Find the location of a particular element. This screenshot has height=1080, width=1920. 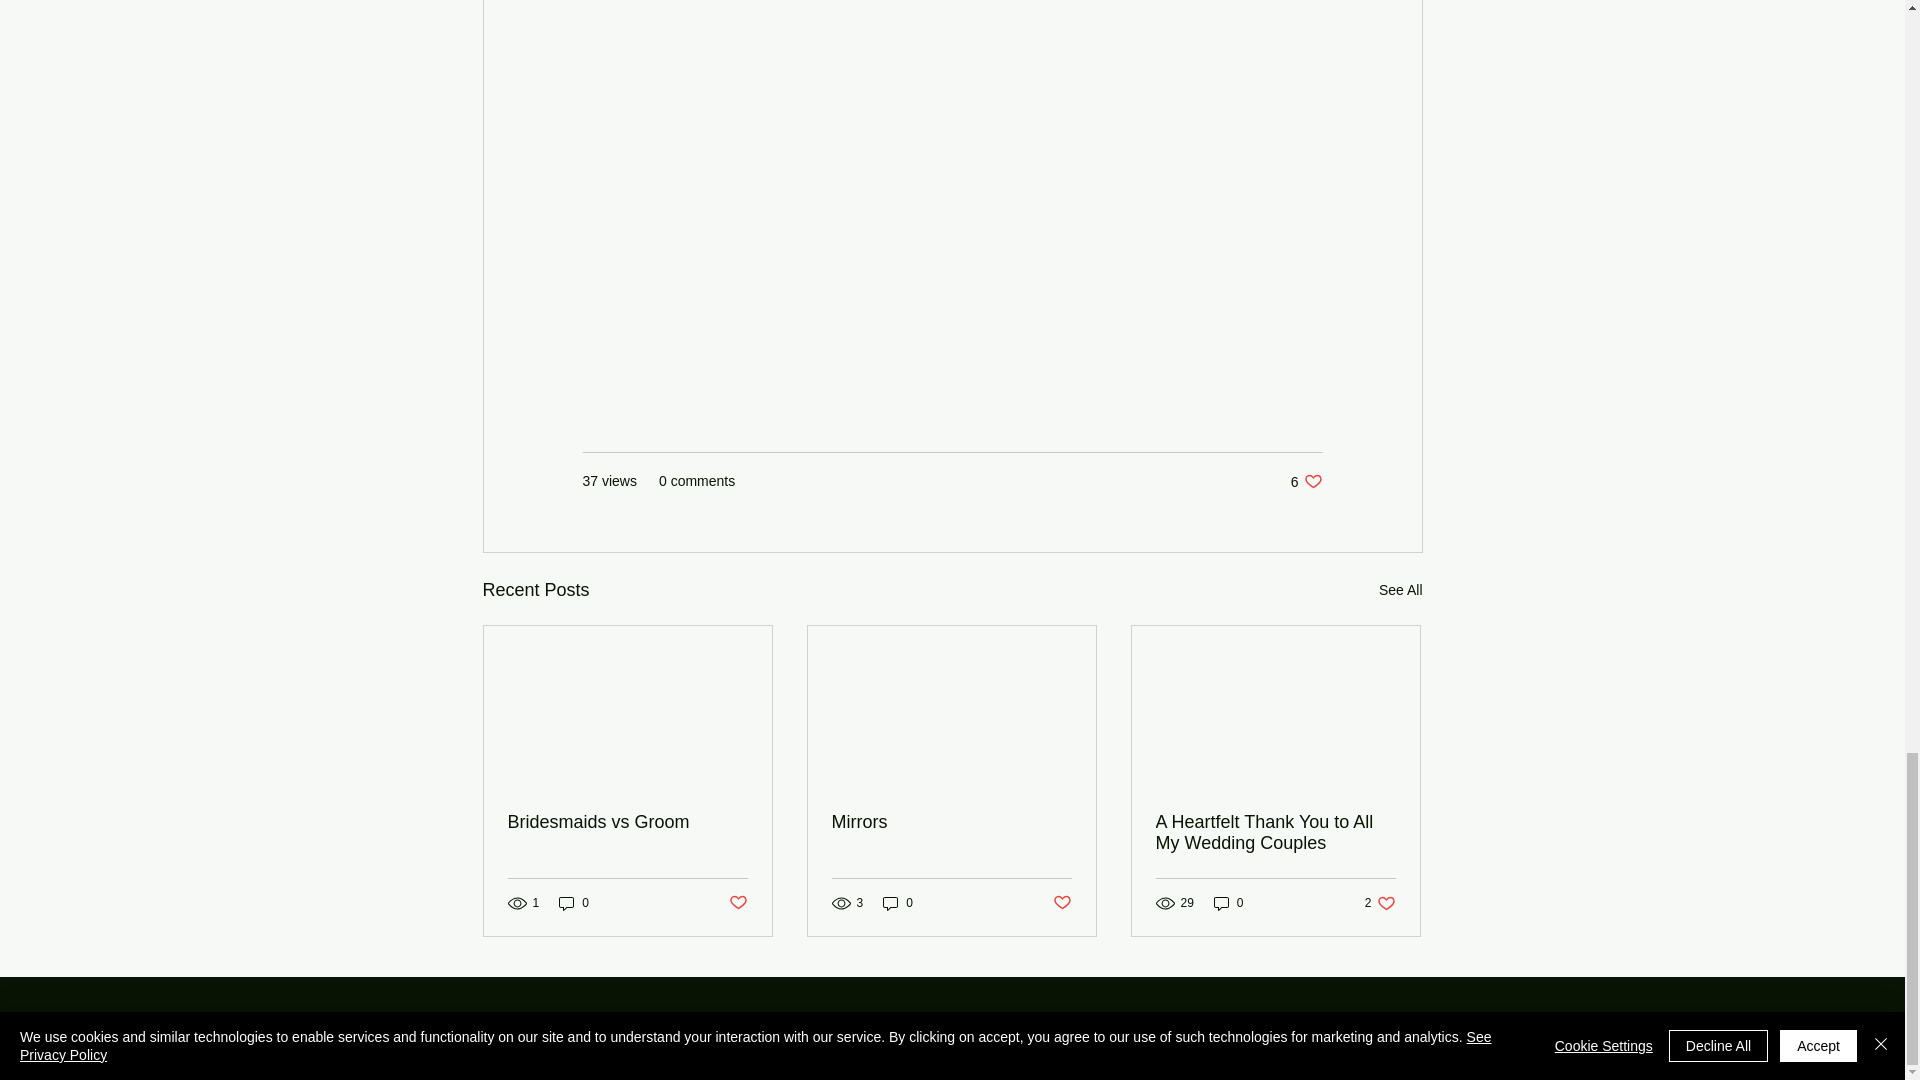

See All is located at coordinates (1400, 590).